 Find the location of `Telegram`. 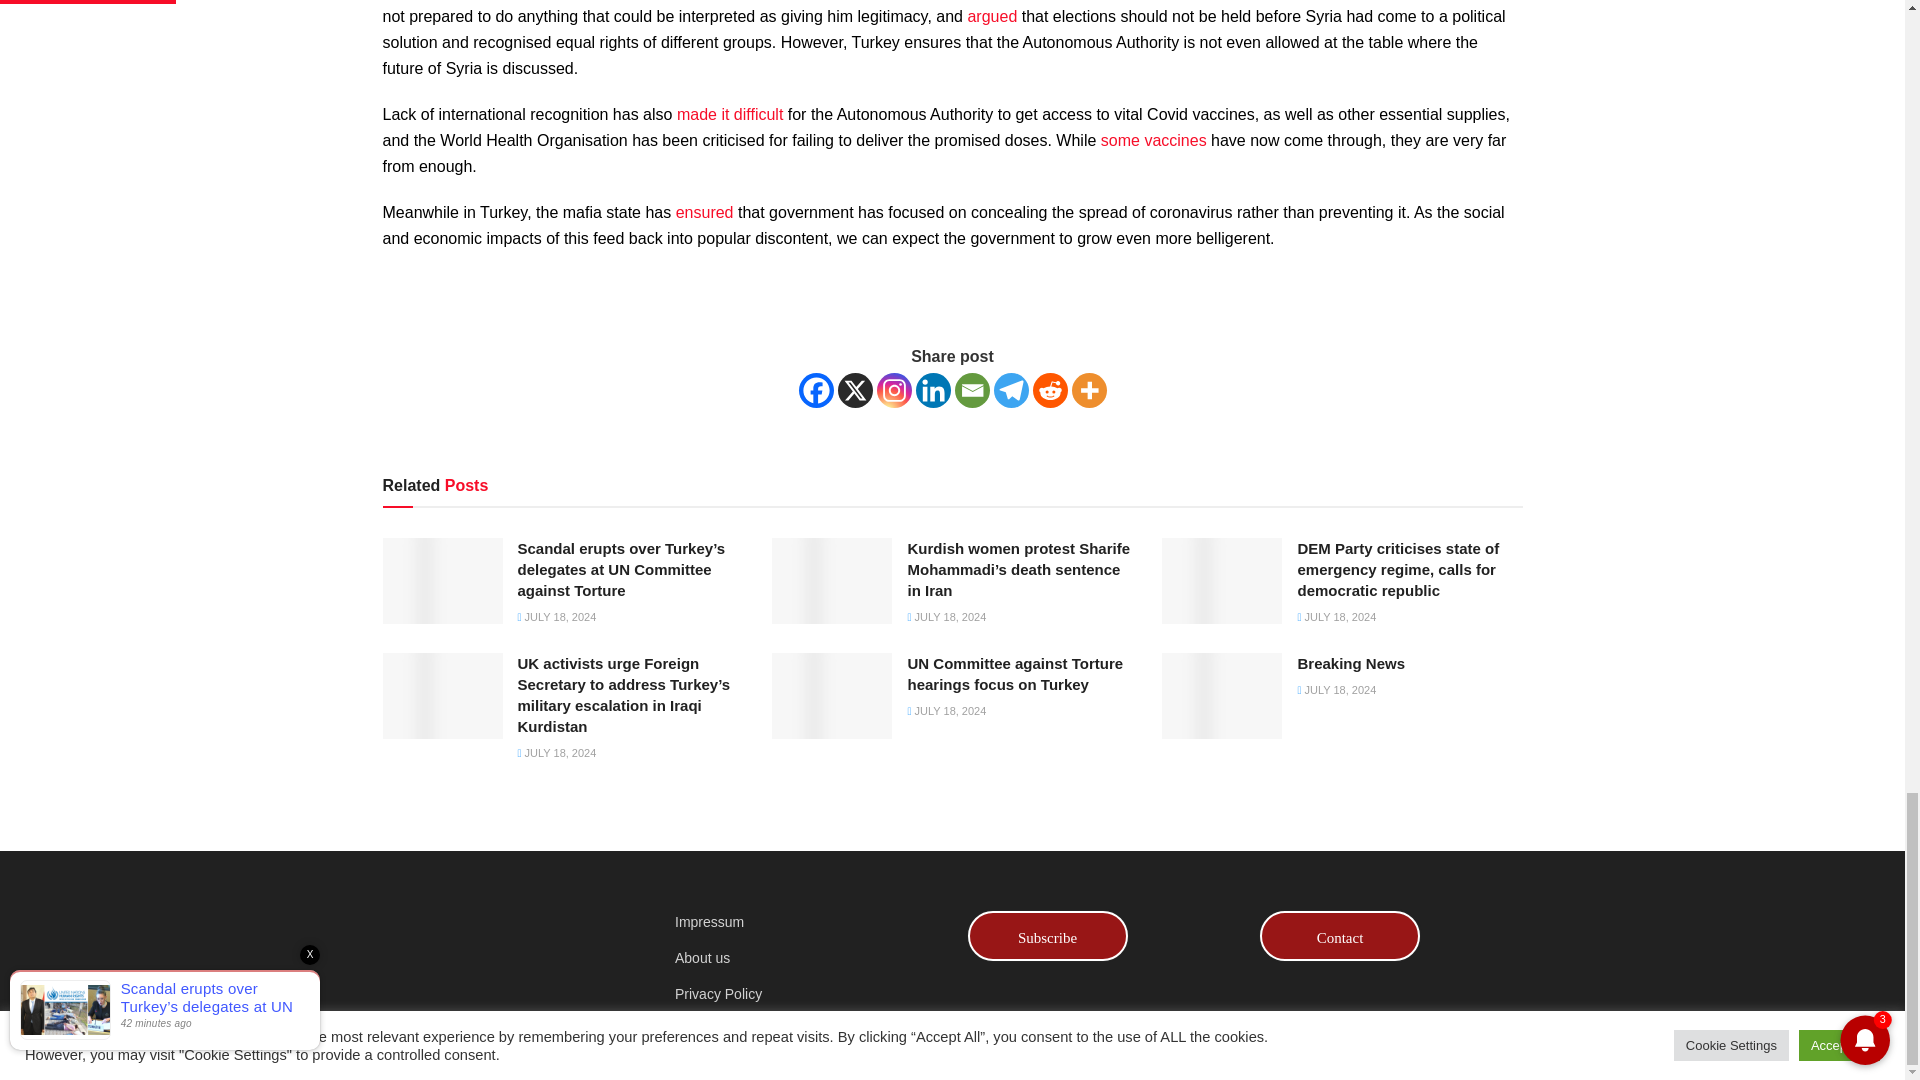

Telegram is located at coordinates (1012, 390).